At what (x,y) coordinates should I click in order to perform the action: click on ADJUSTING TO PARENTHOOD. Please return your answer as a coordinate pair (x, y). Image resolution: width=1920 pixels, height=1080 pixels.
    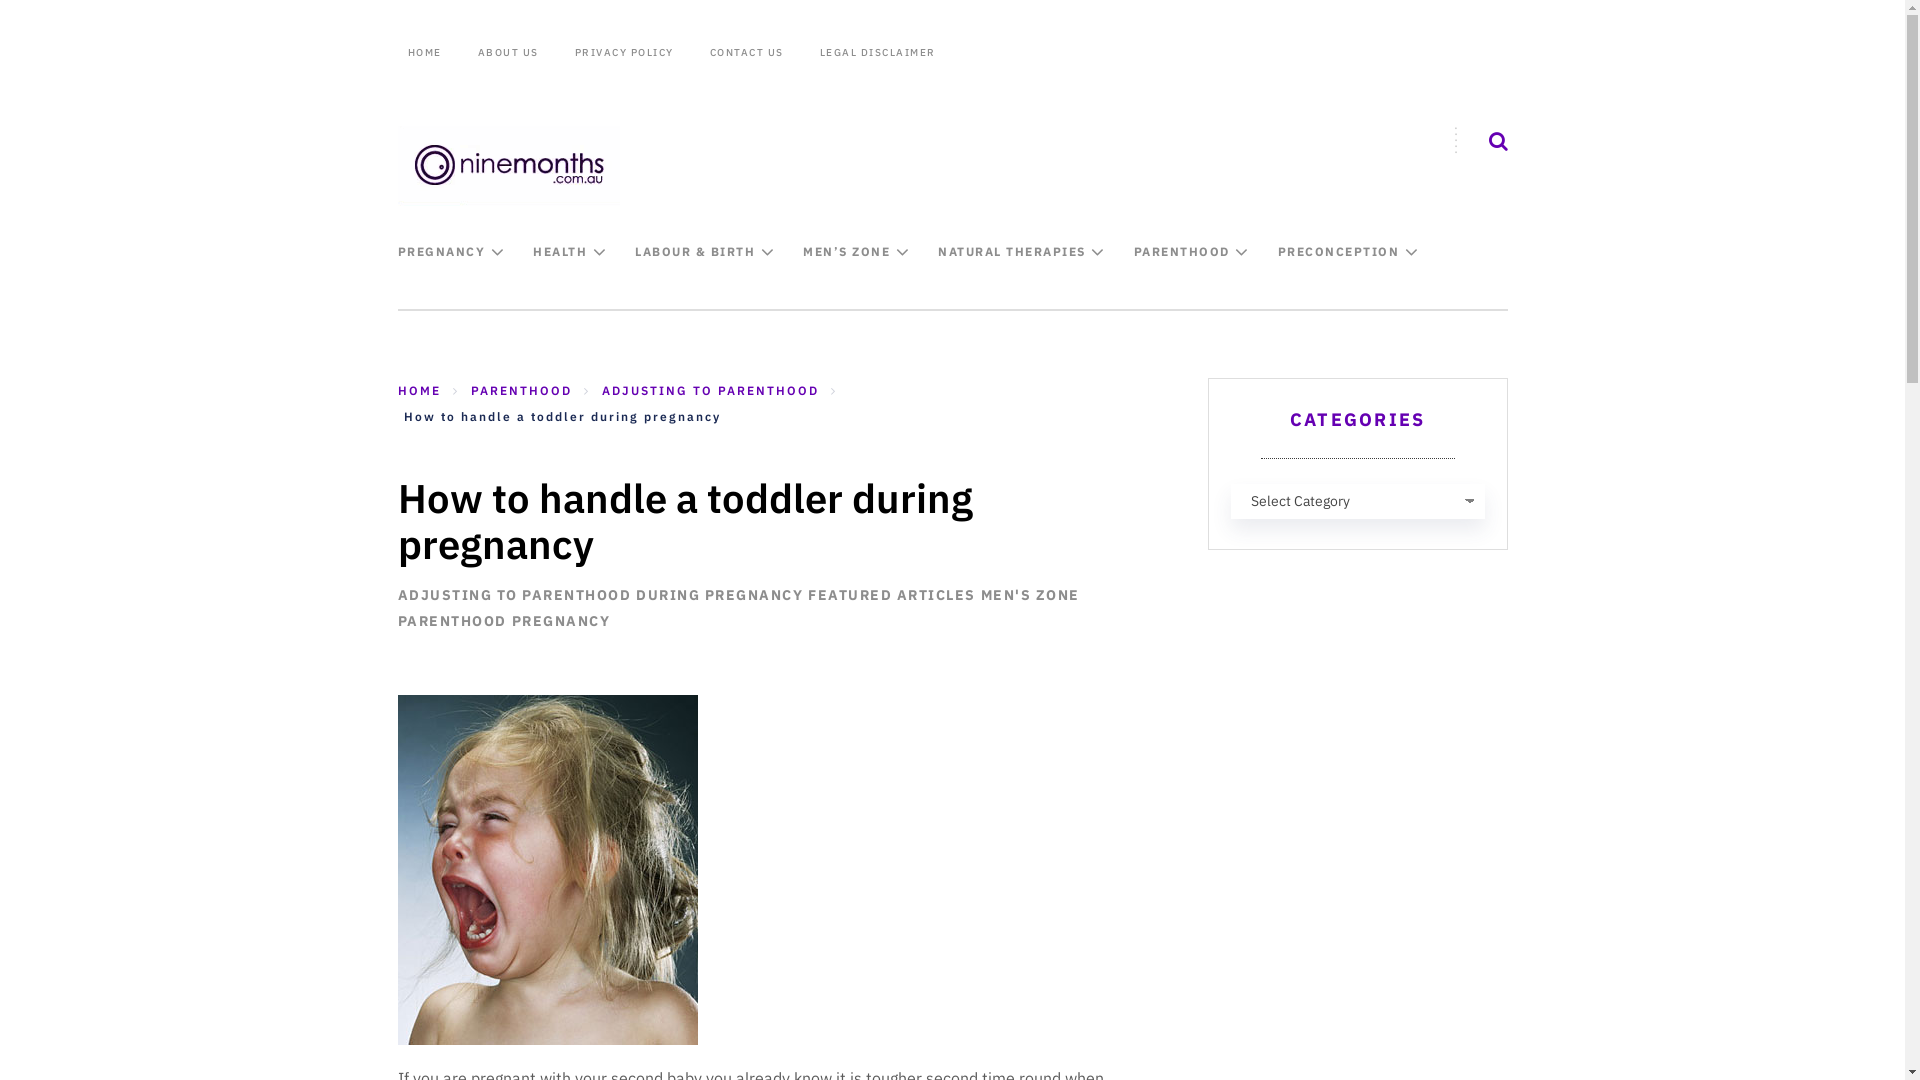
    Looking at the image, I should click on (710, 390).